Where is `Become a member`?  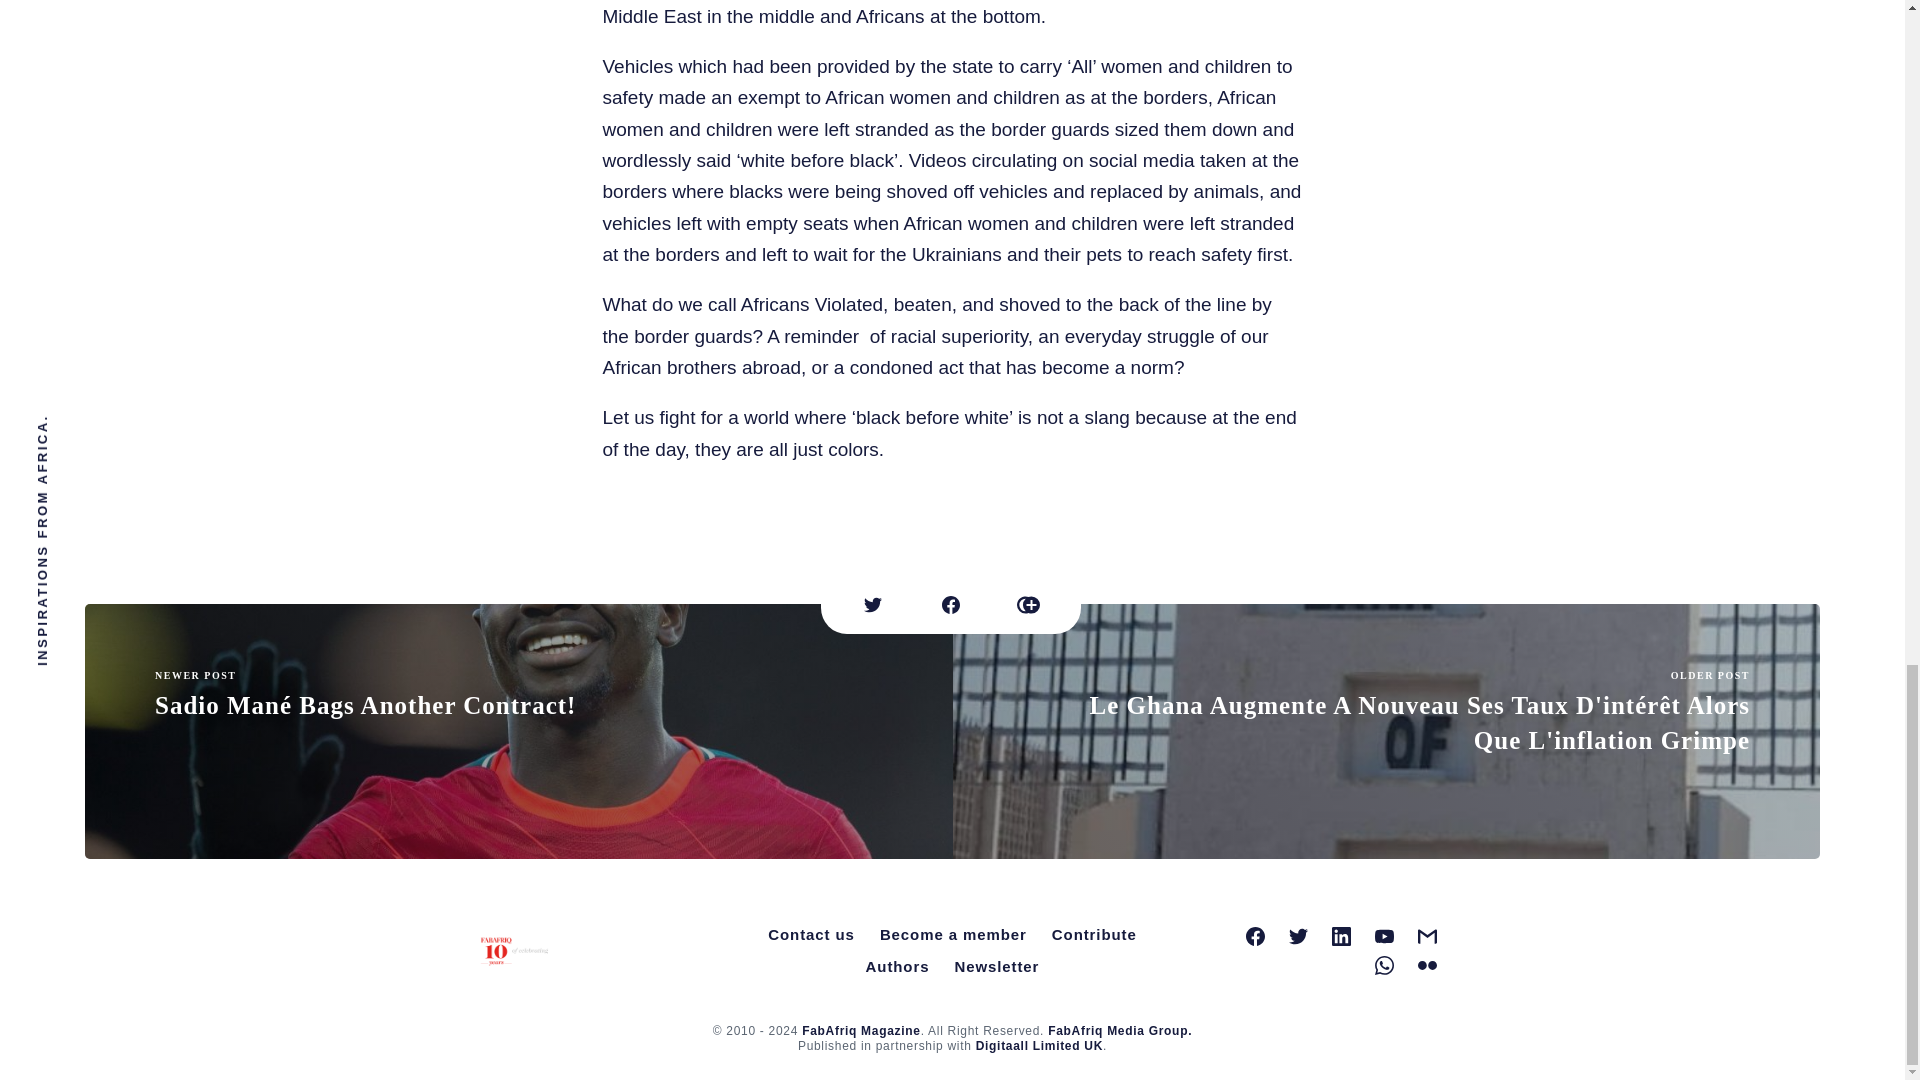 Become a member is located at coordinates (952, 935).